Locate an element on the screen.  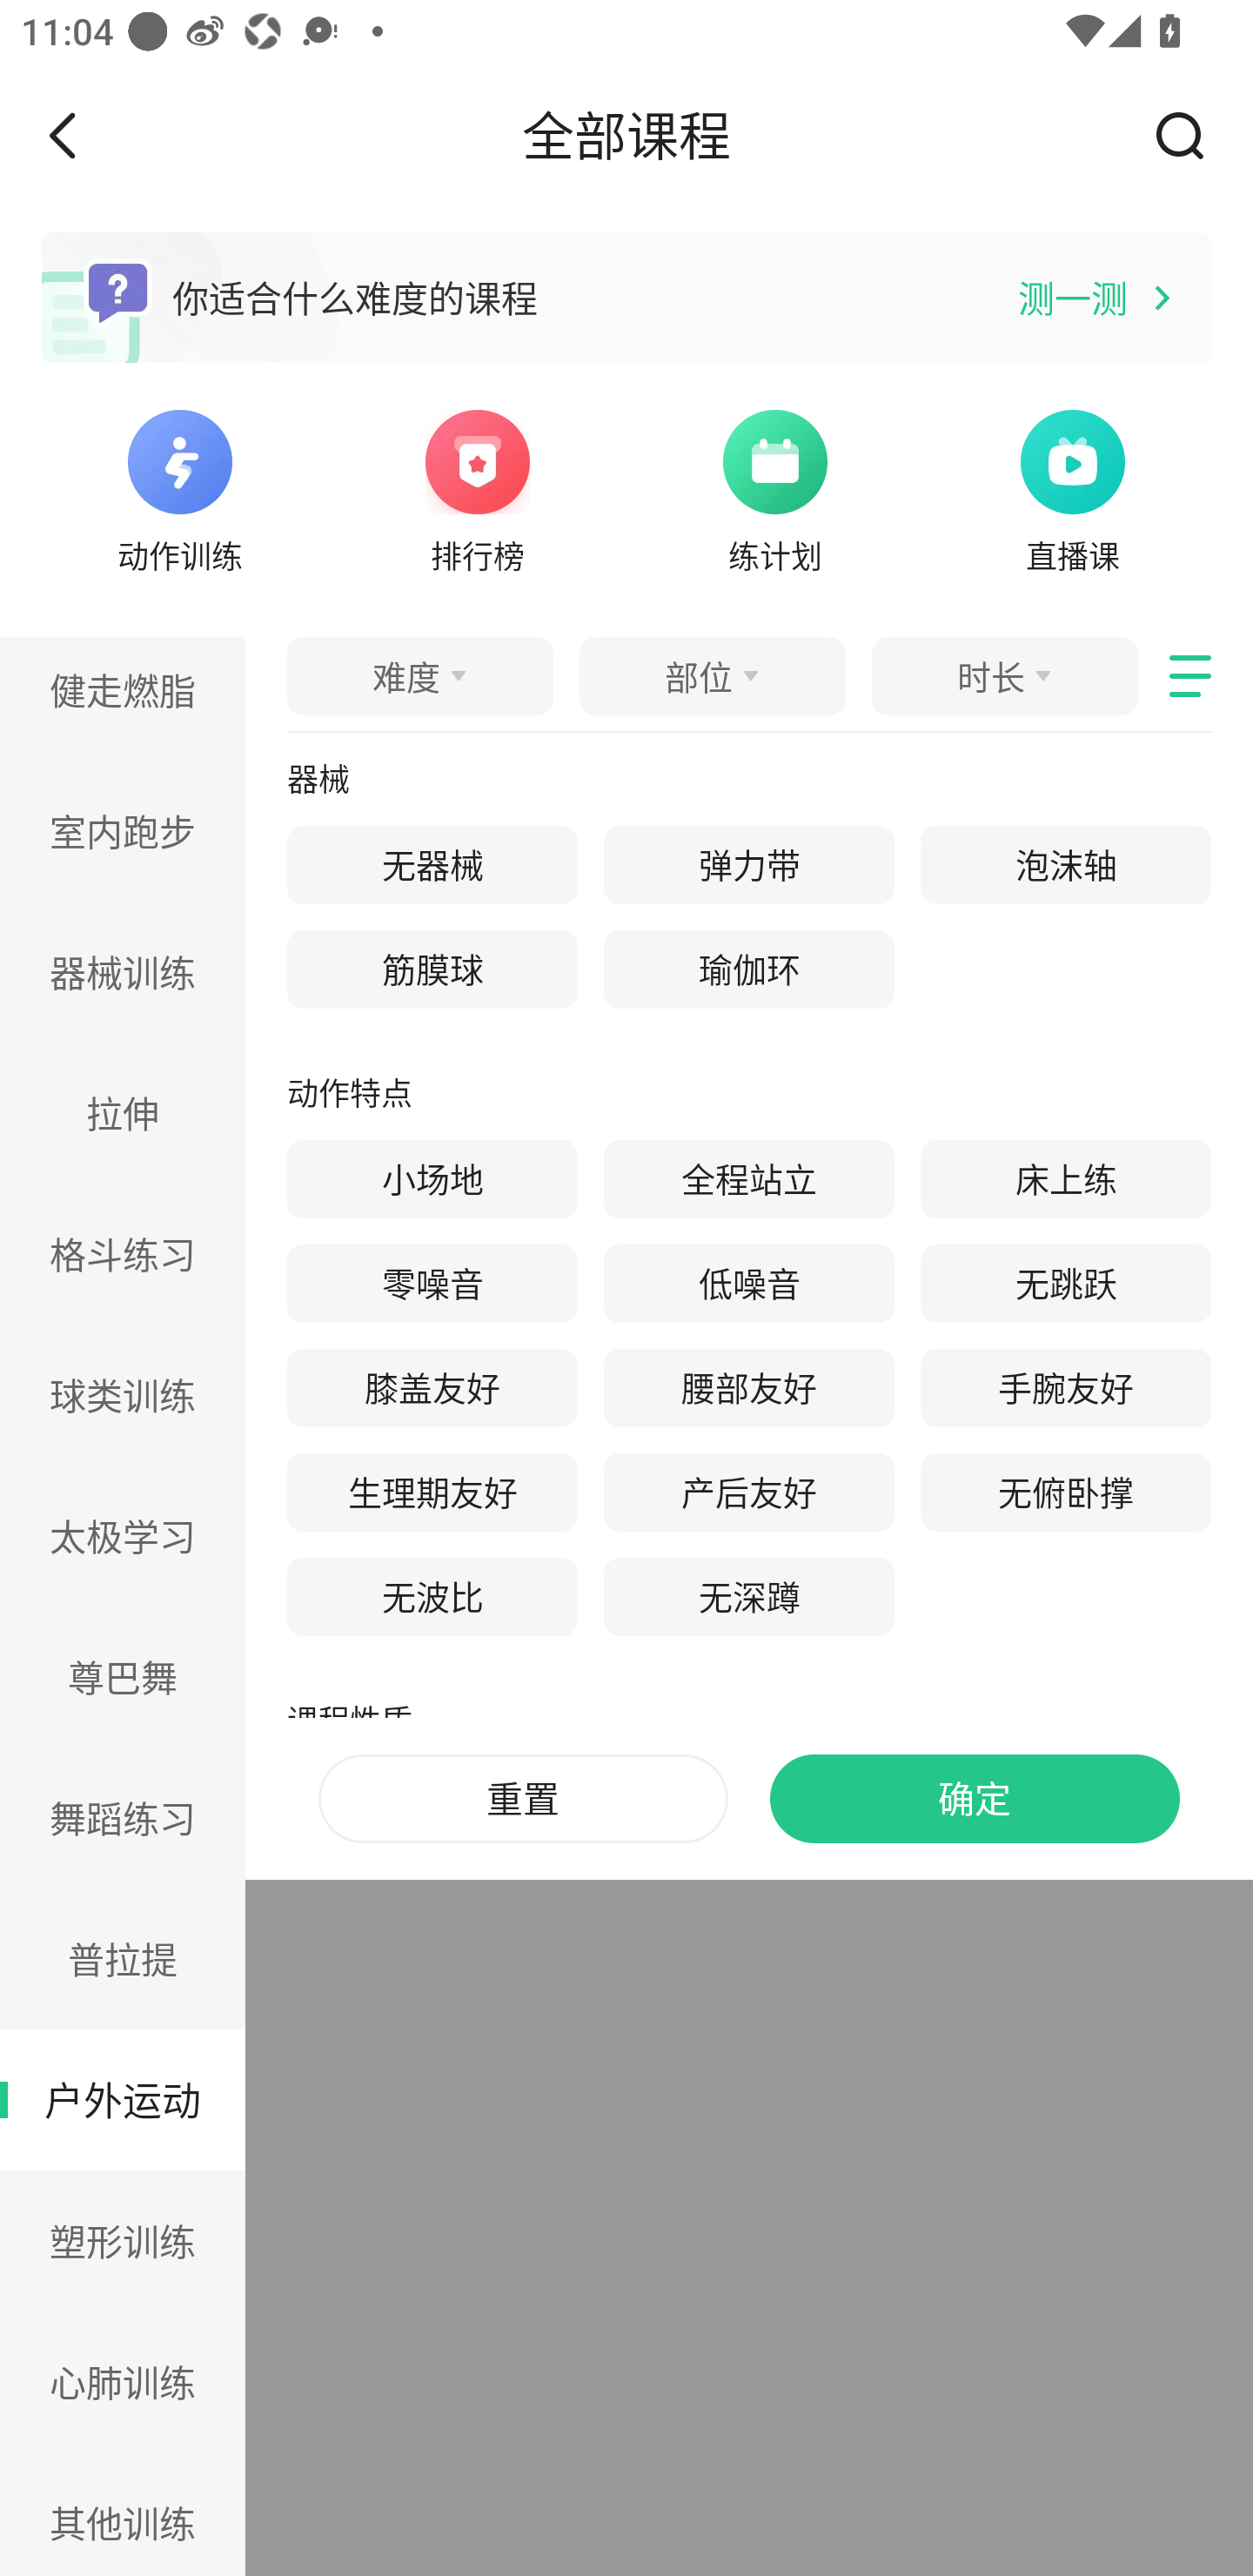
太极学习 is located at coordinates (123, 1537).